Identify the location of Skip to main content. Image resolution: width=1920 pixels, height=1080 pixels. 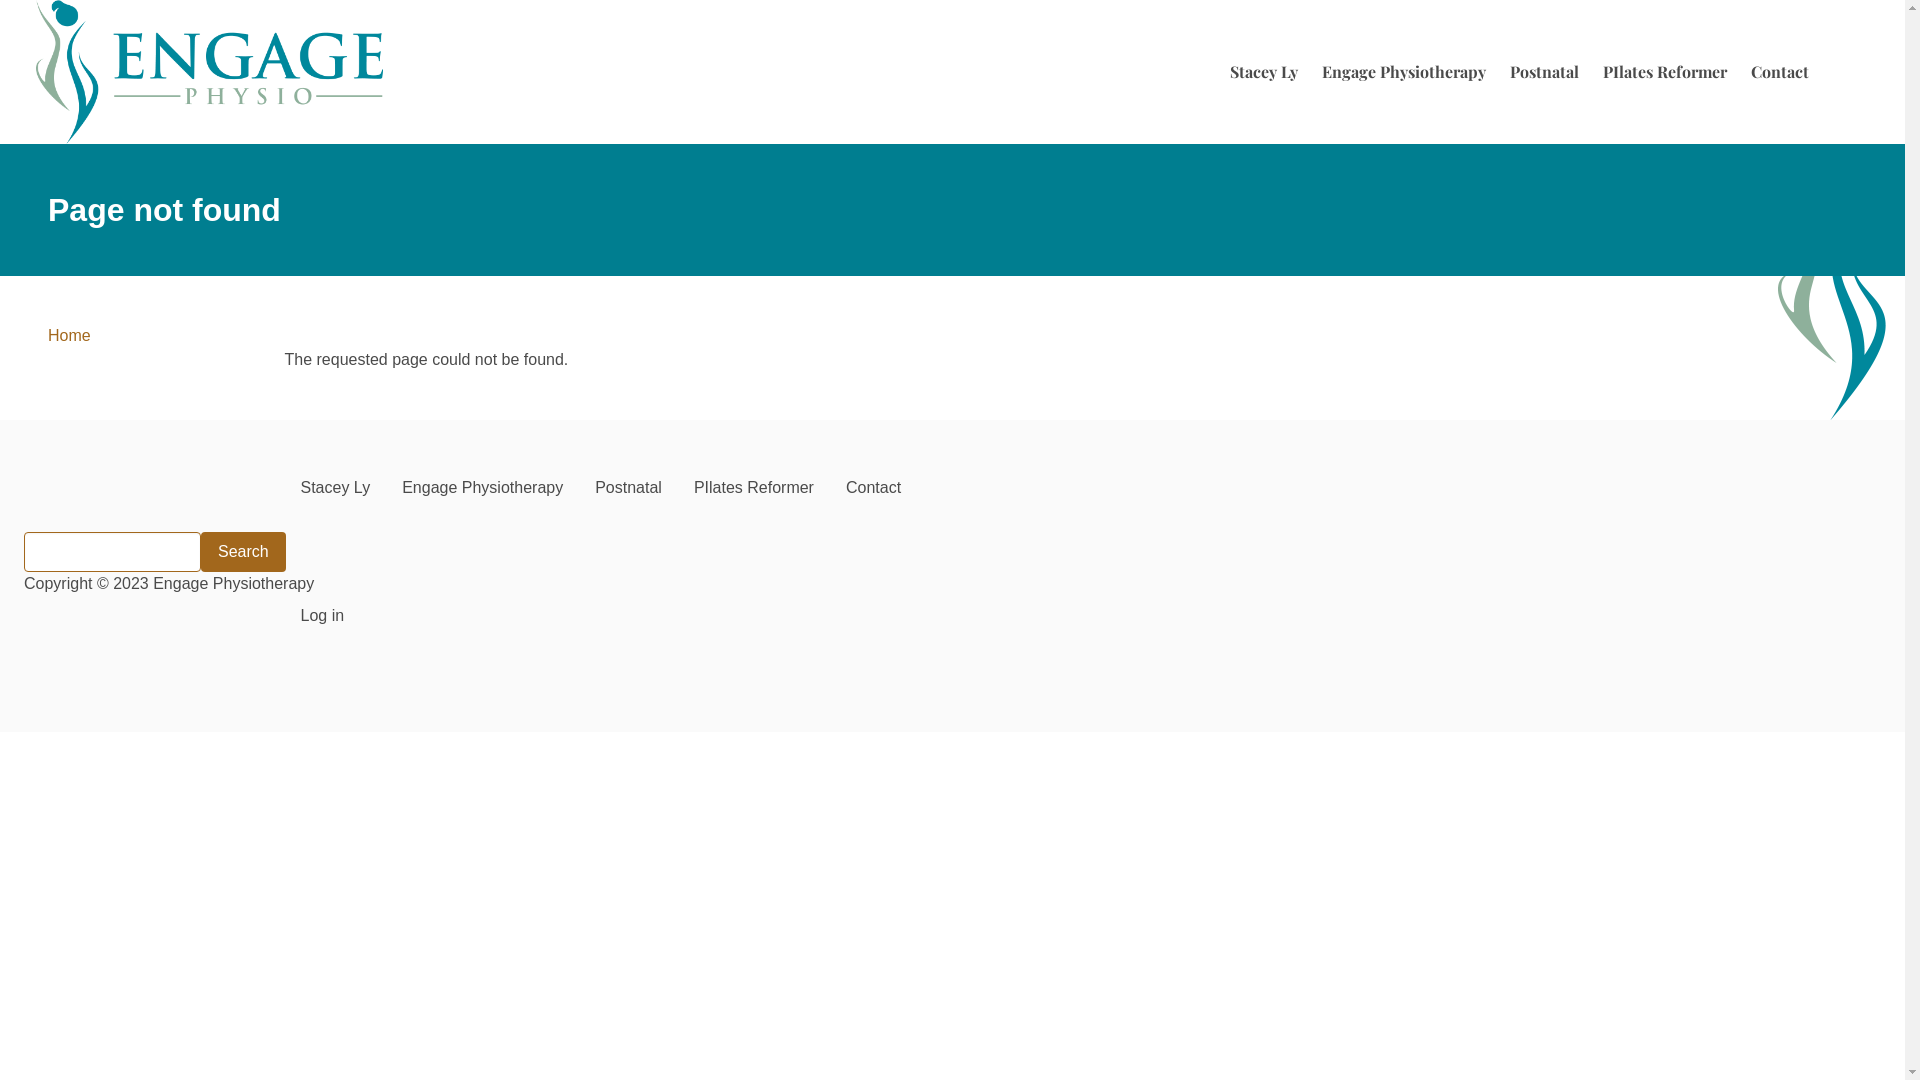
(0, 0).